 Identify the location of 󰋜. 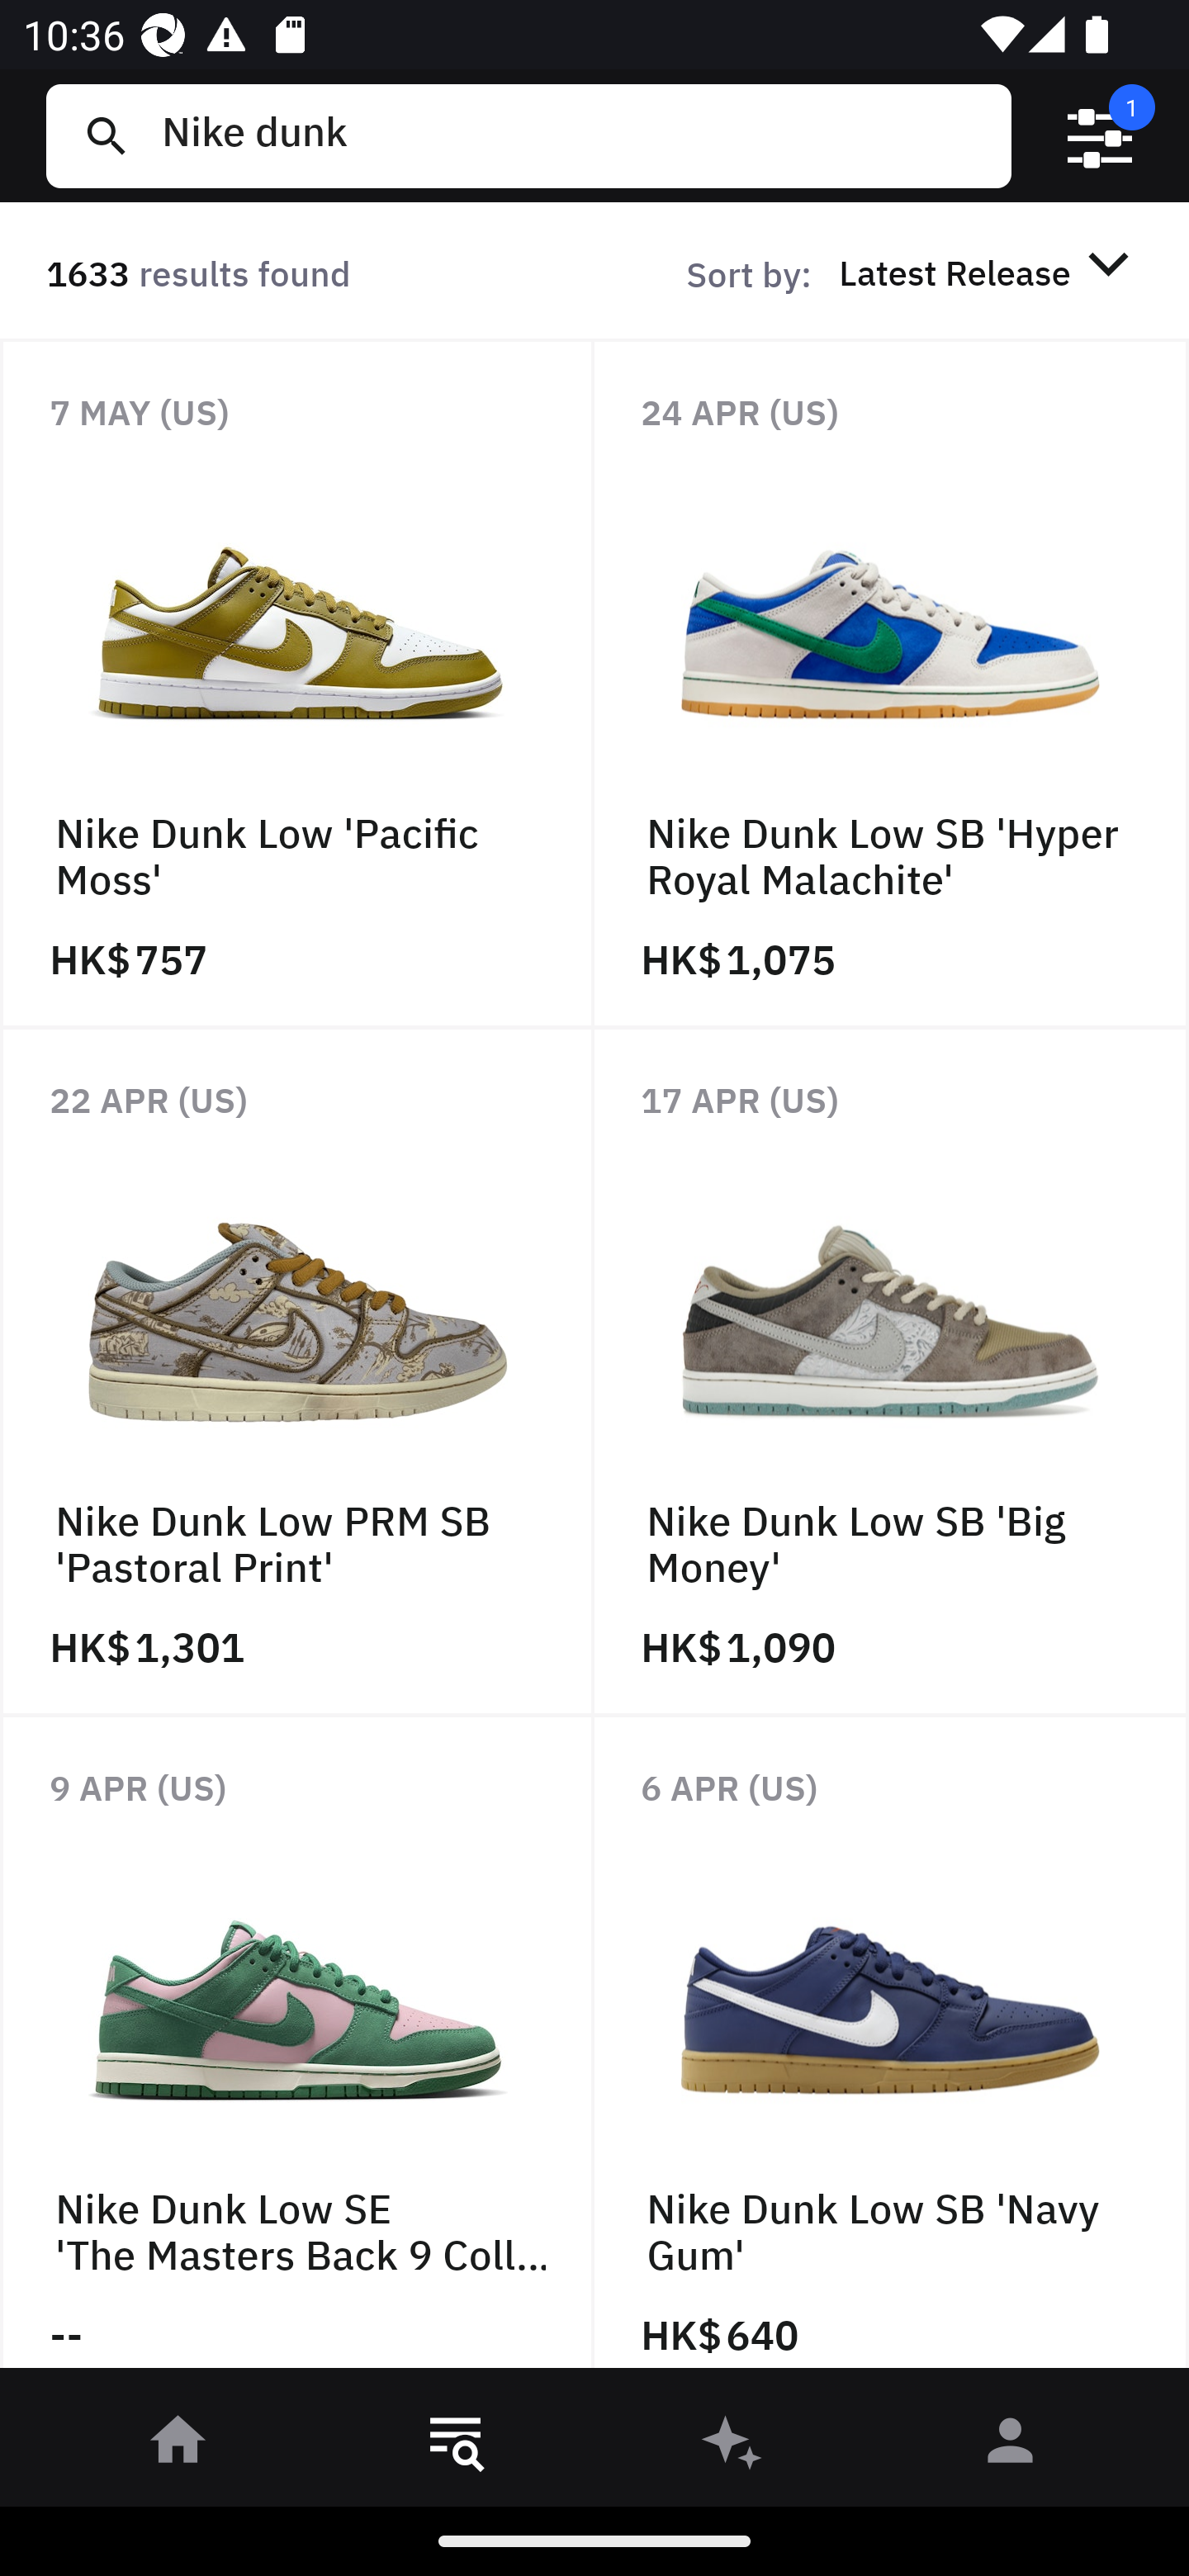
(178, 2446).